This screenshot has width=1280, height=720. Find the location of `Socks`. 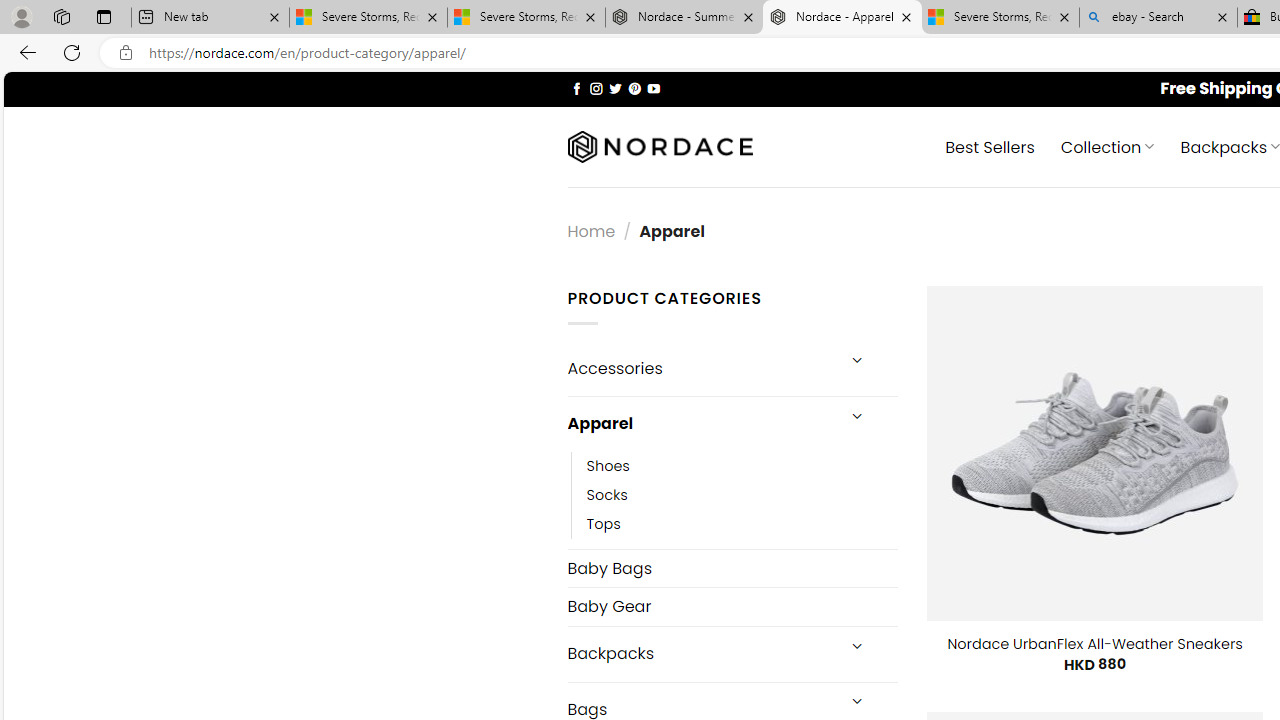

Socks is located at coordinates (607, 494).